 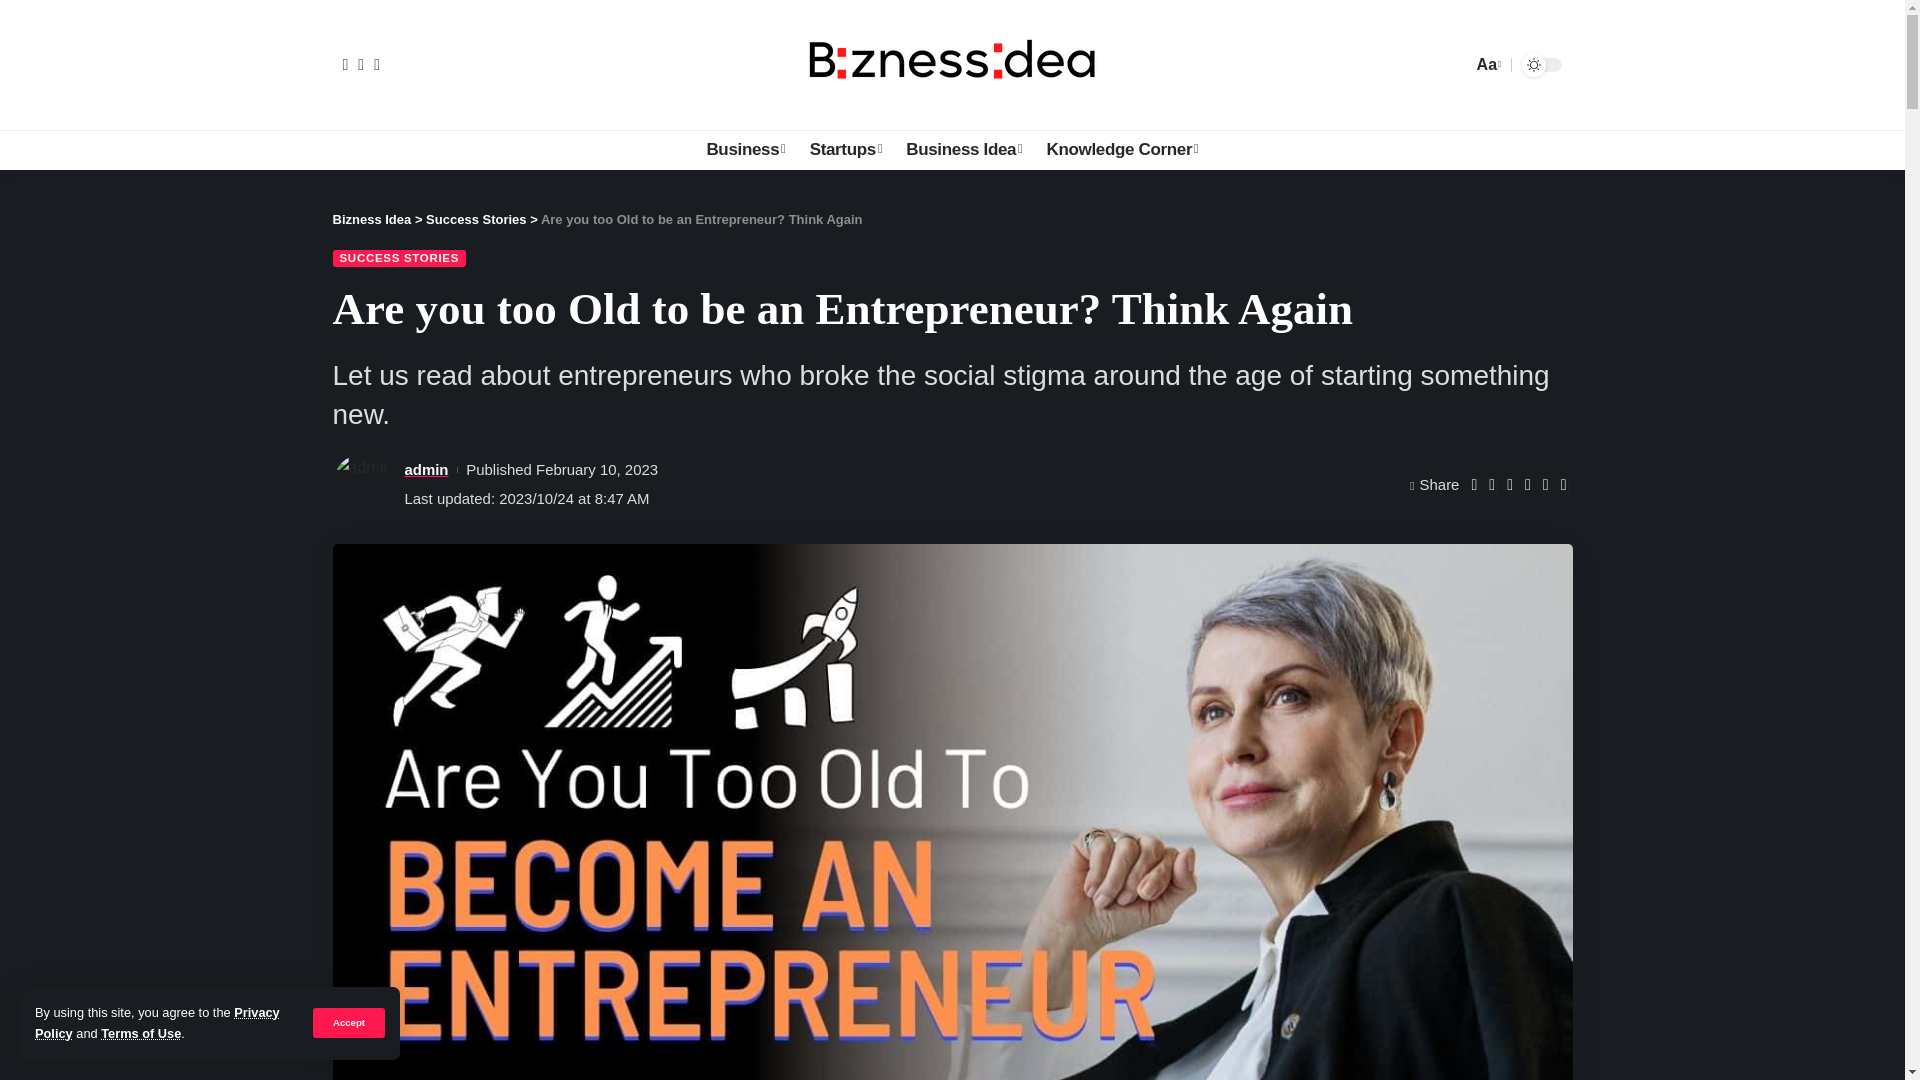 I want to click on Business, so click(x=744, y=149).